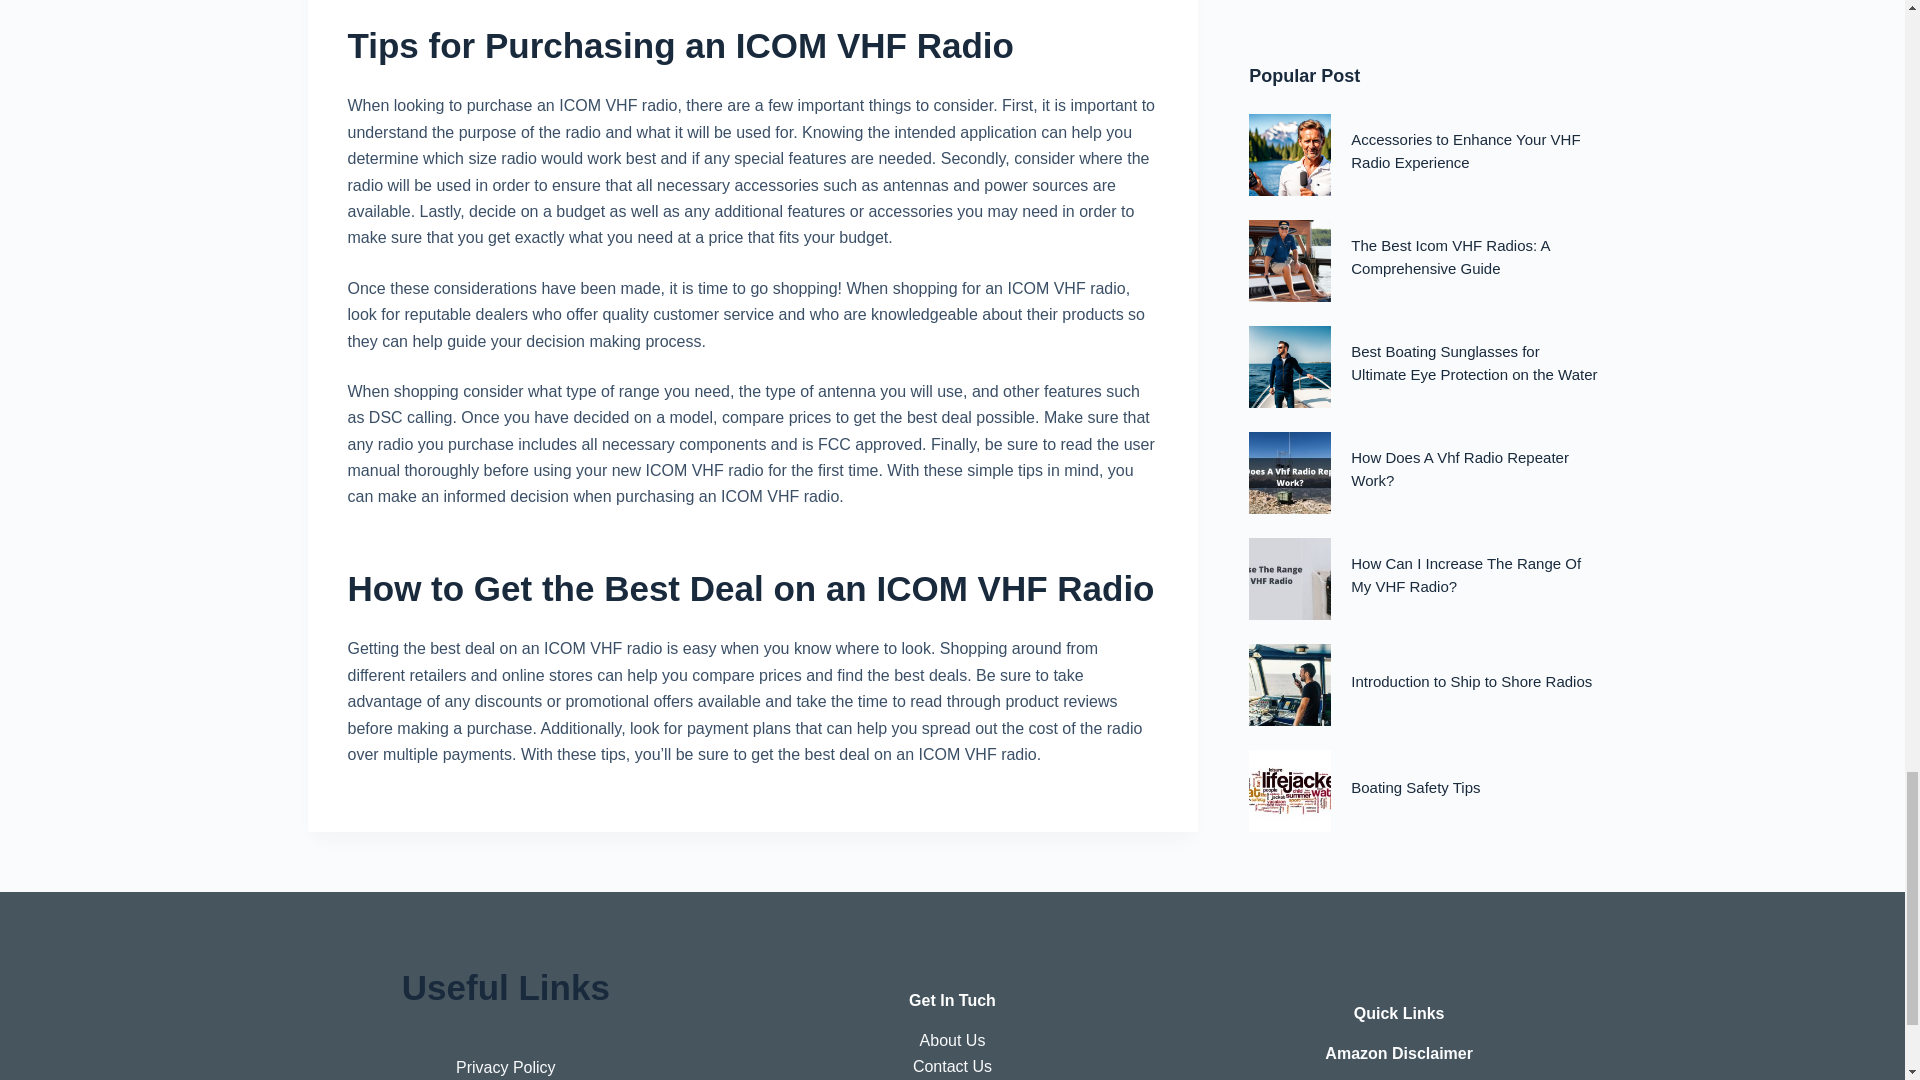  I want to click on About Us, so click(952, 1040).